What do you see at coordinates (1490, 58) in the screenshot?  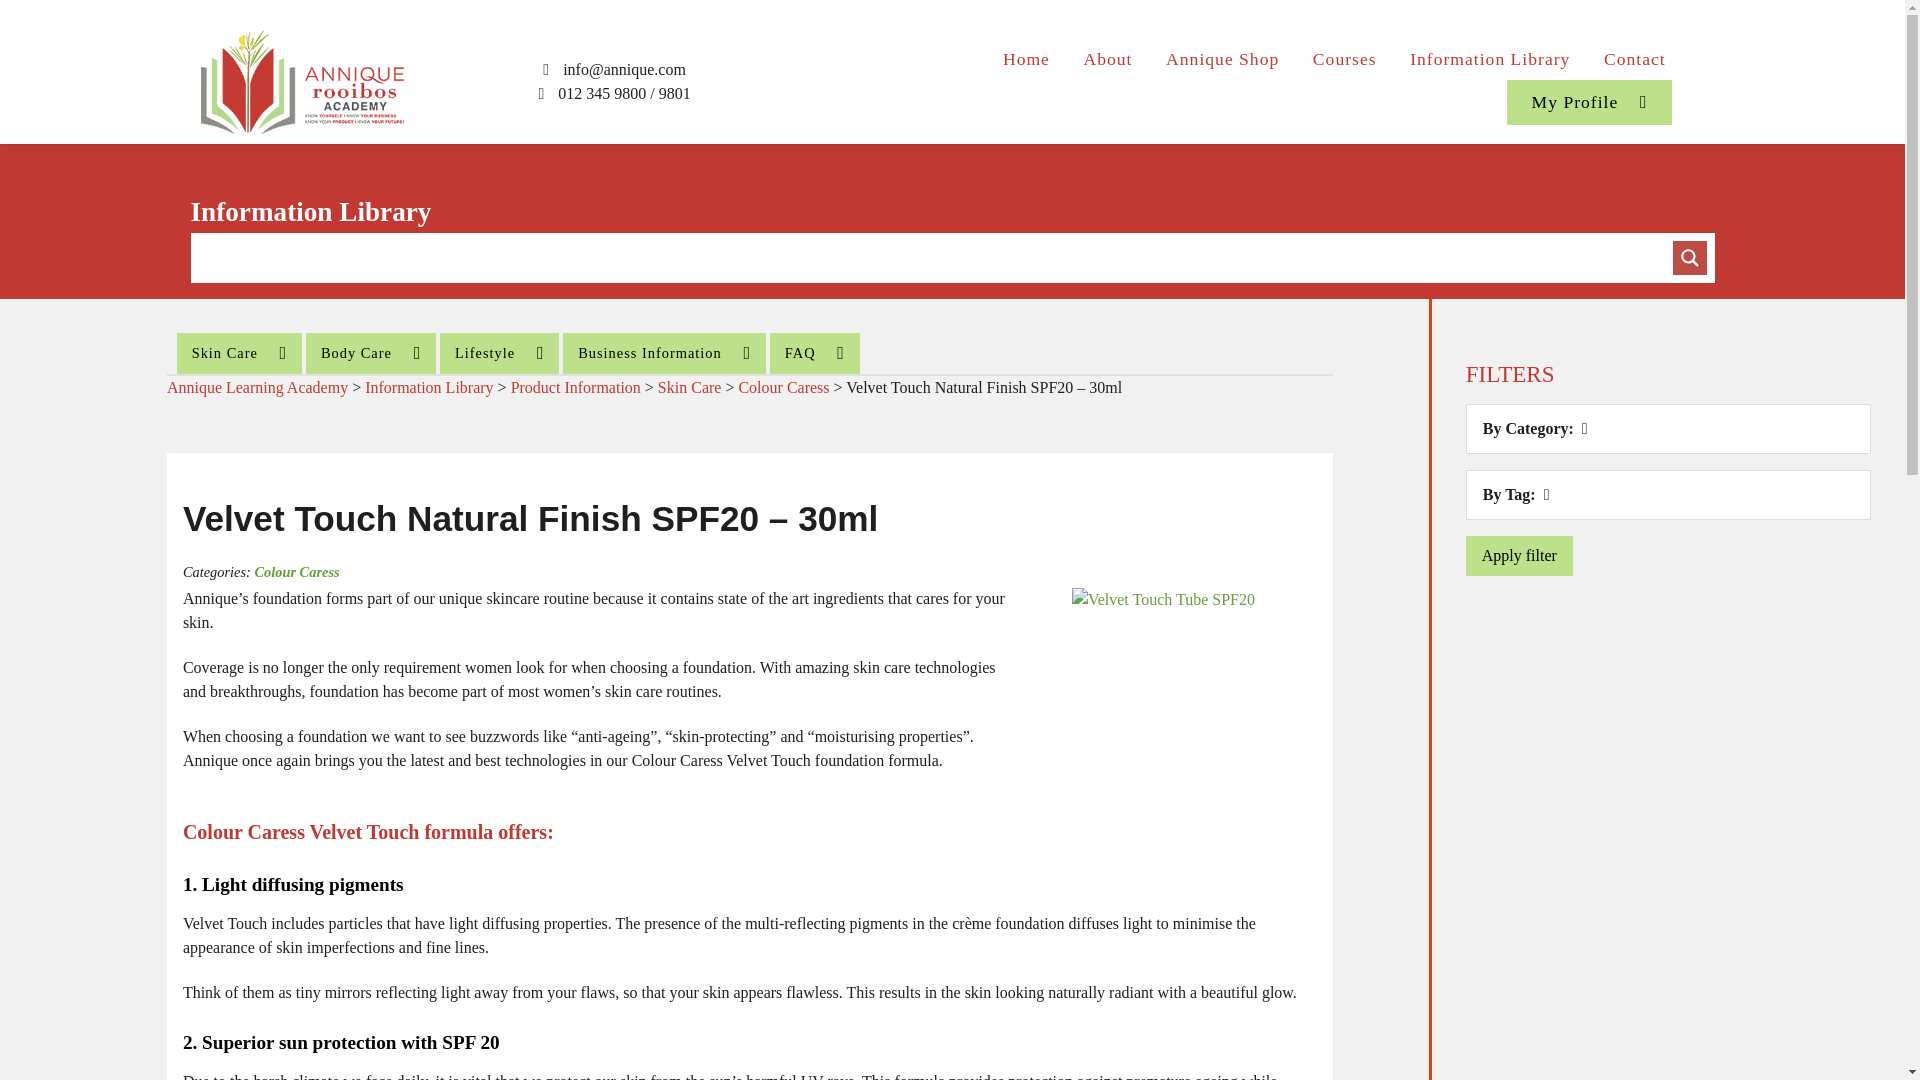 I see `Information Library` at bounding box center [1490, 58].